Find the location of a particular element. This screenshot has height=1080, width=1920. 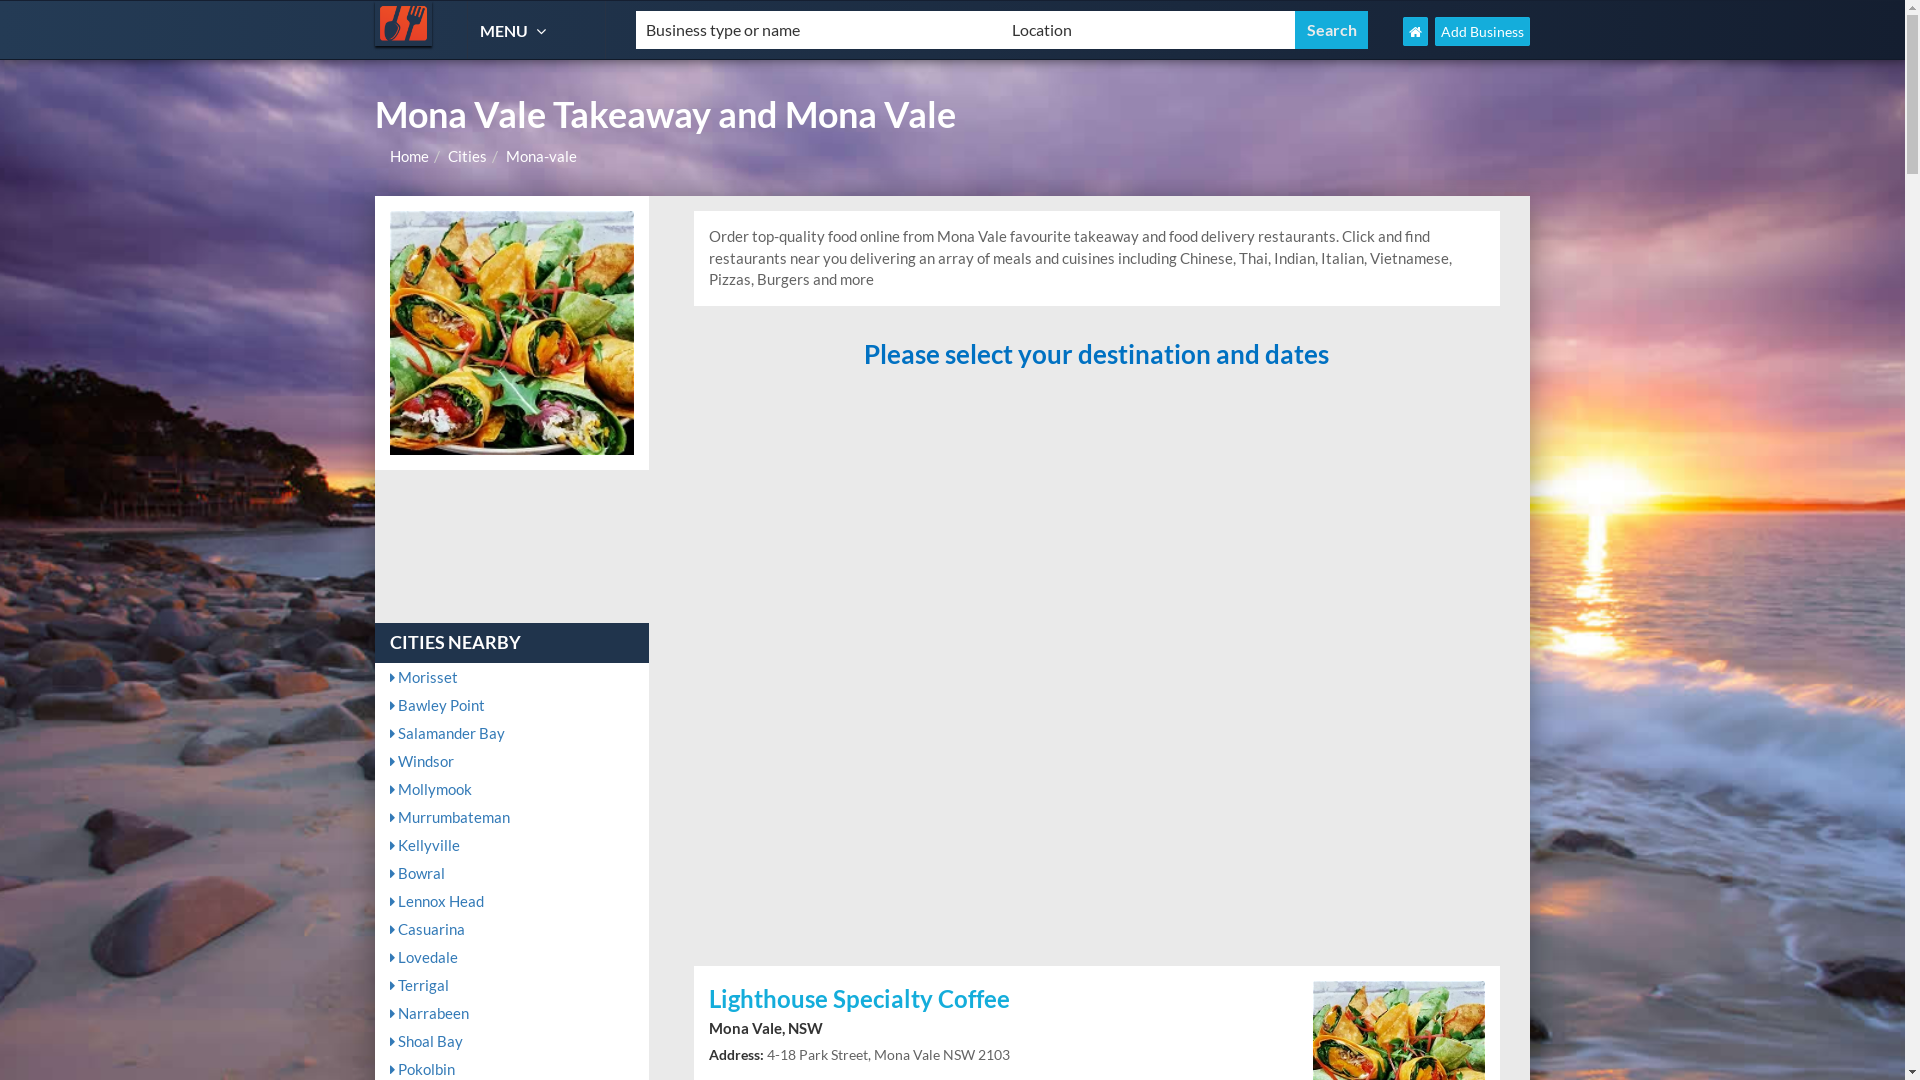

Shoal Bay is located at coordinates (512, 1041).